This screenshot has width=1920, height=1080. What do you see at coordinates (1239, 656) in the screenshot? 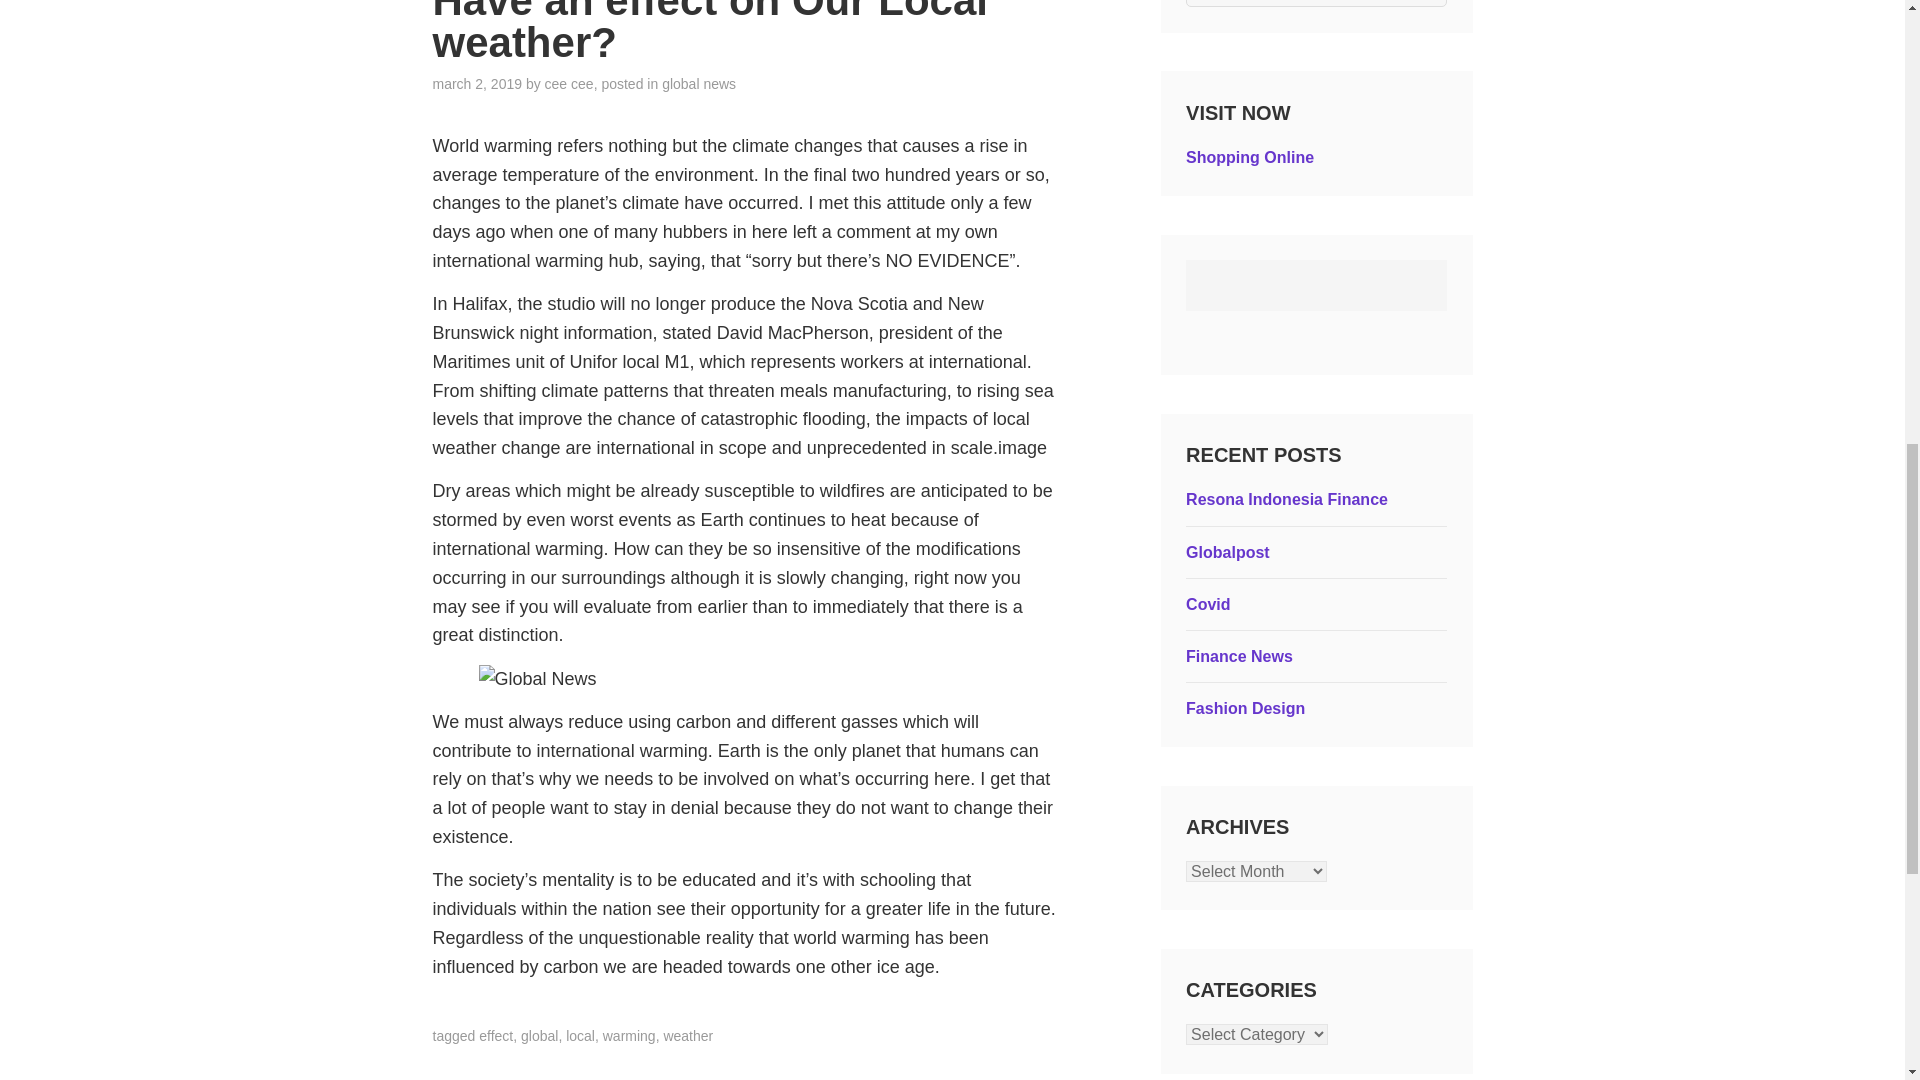
I see `Finance News` at bounding box center [1239, 656].